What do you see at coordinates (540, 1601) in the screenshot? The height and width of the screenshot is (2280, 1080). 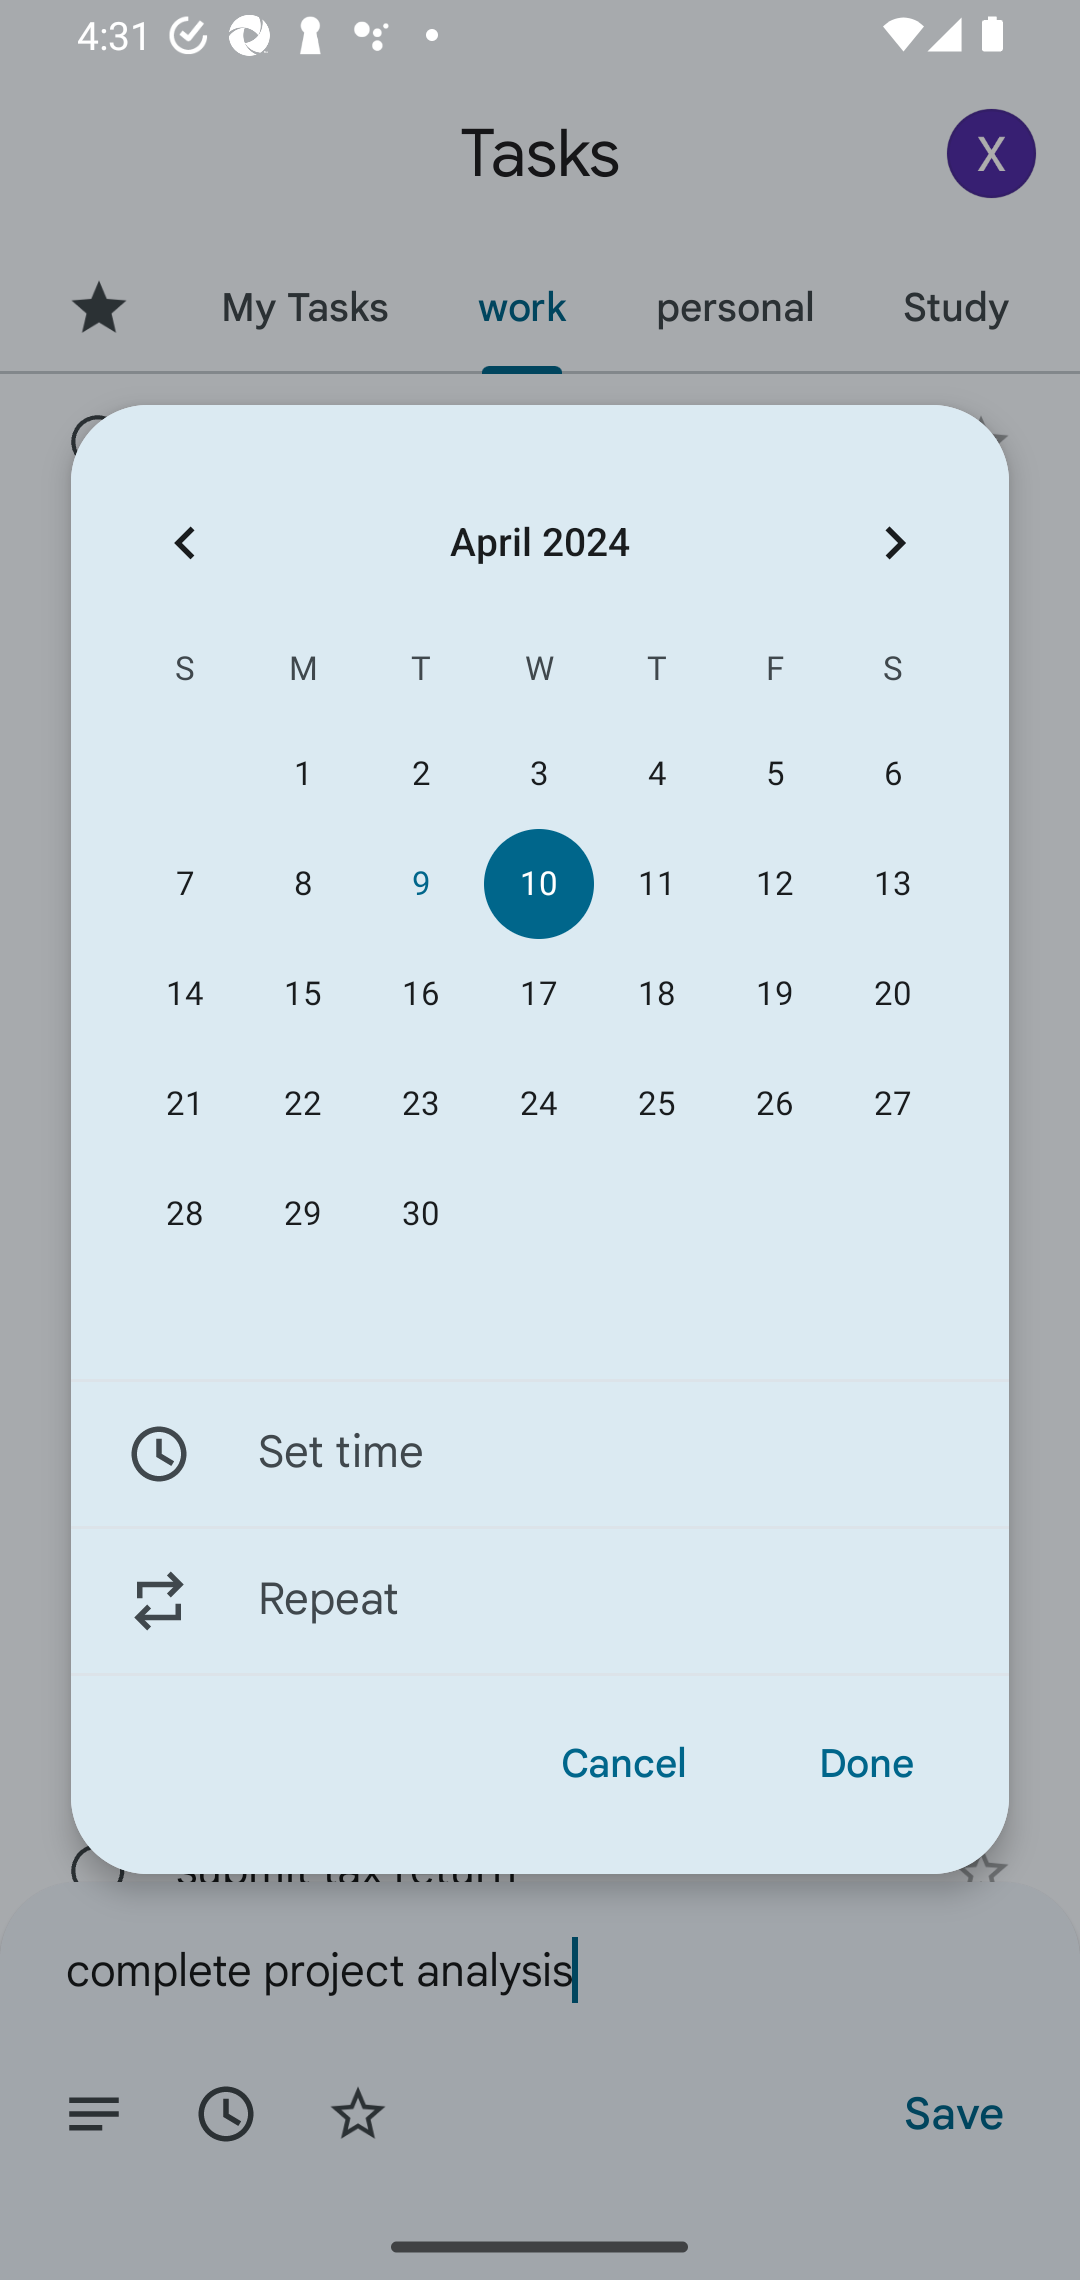 I see `Repeat` at bounding box center [540, 1601].